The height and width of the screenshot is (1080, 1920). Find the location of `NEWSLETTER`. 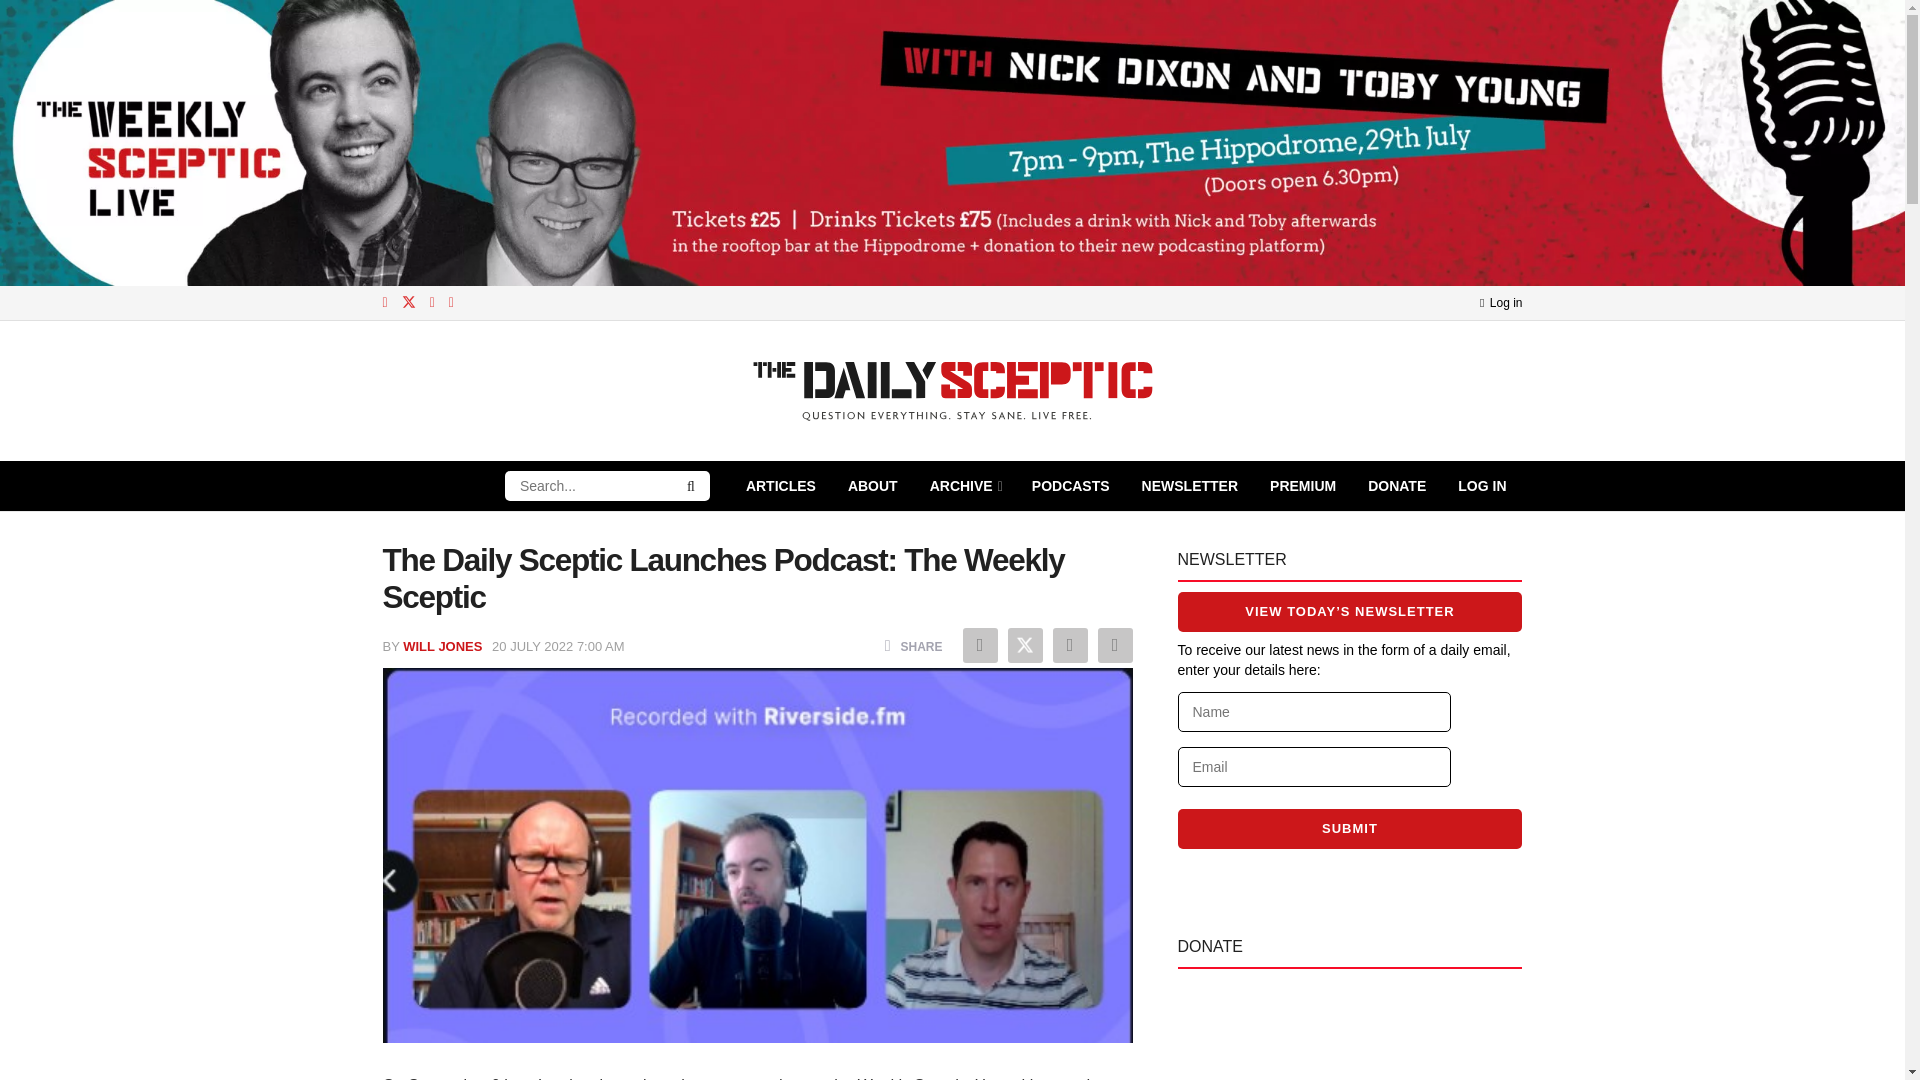

NEWSLETTER is located at coordinates (1189, 486).